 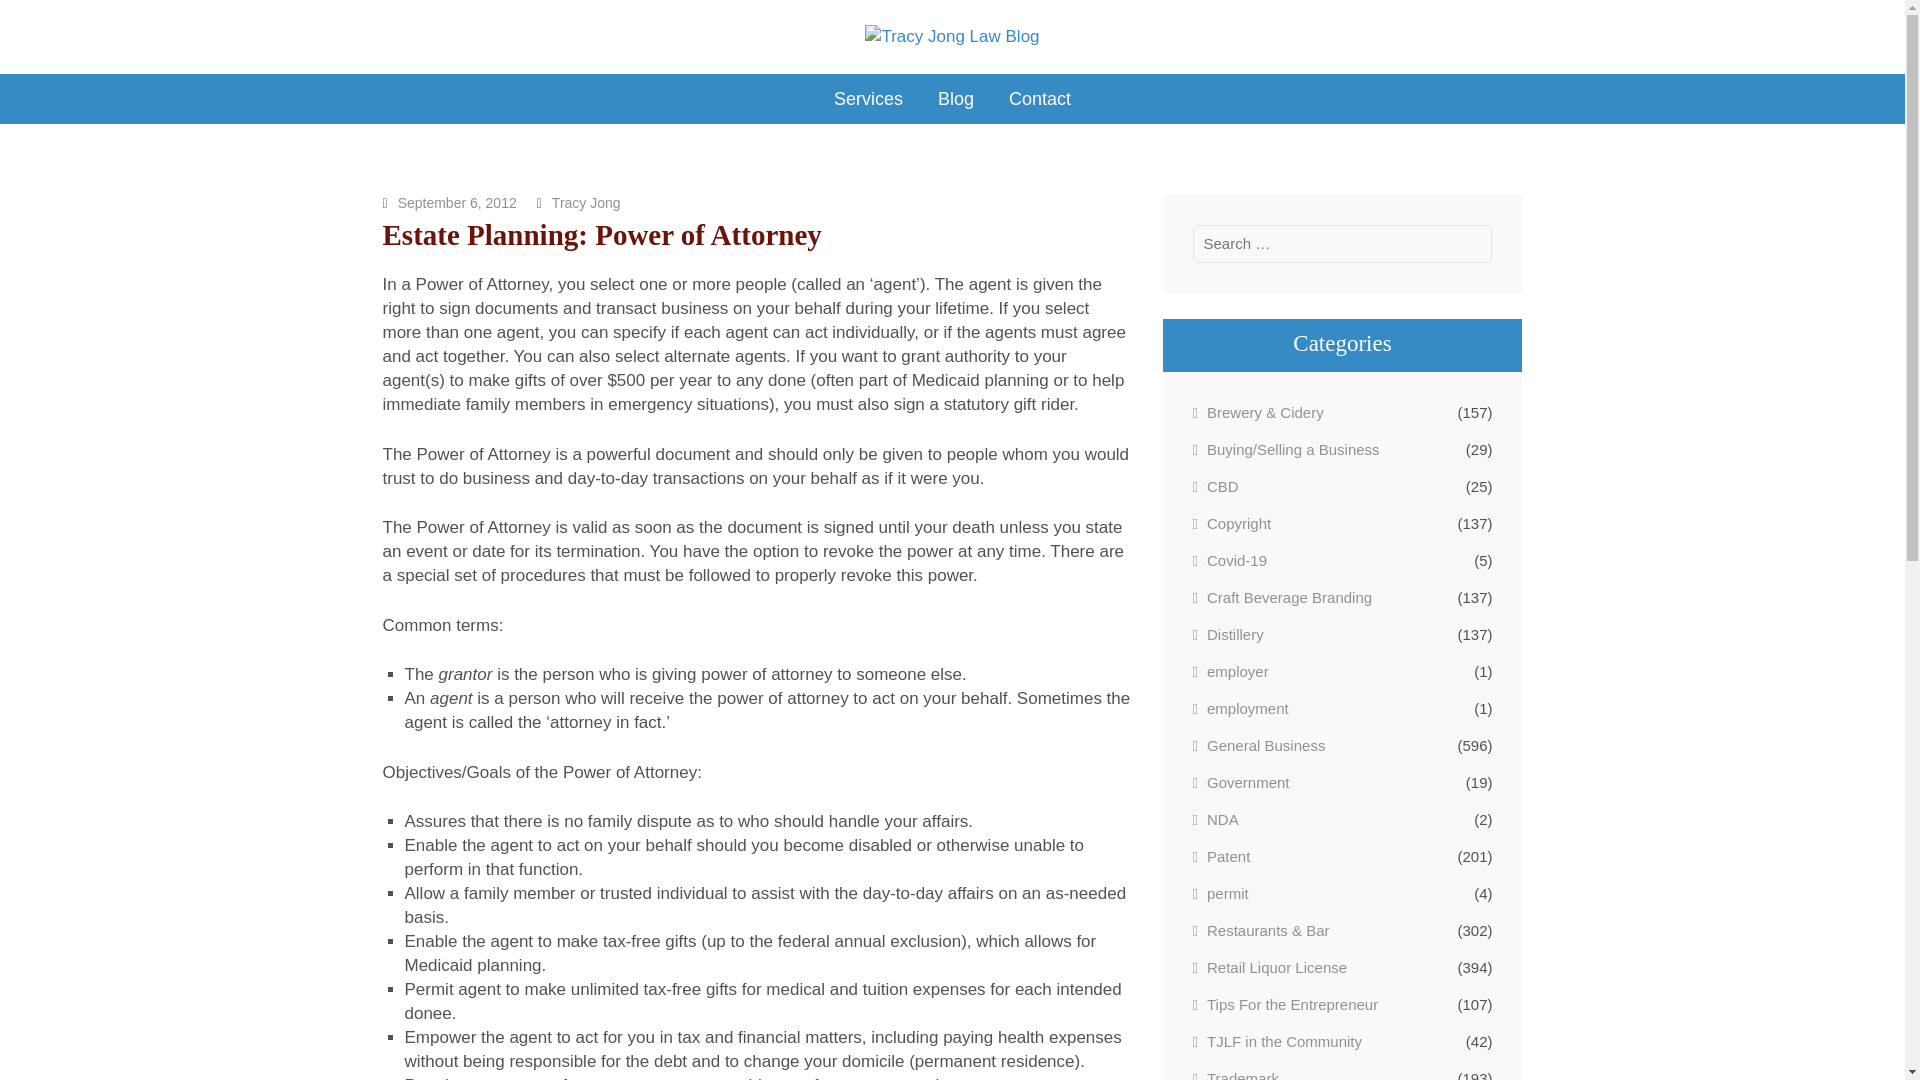 I want to click on TRACY JONG LAW BLOG, so click(x=578, y=66).